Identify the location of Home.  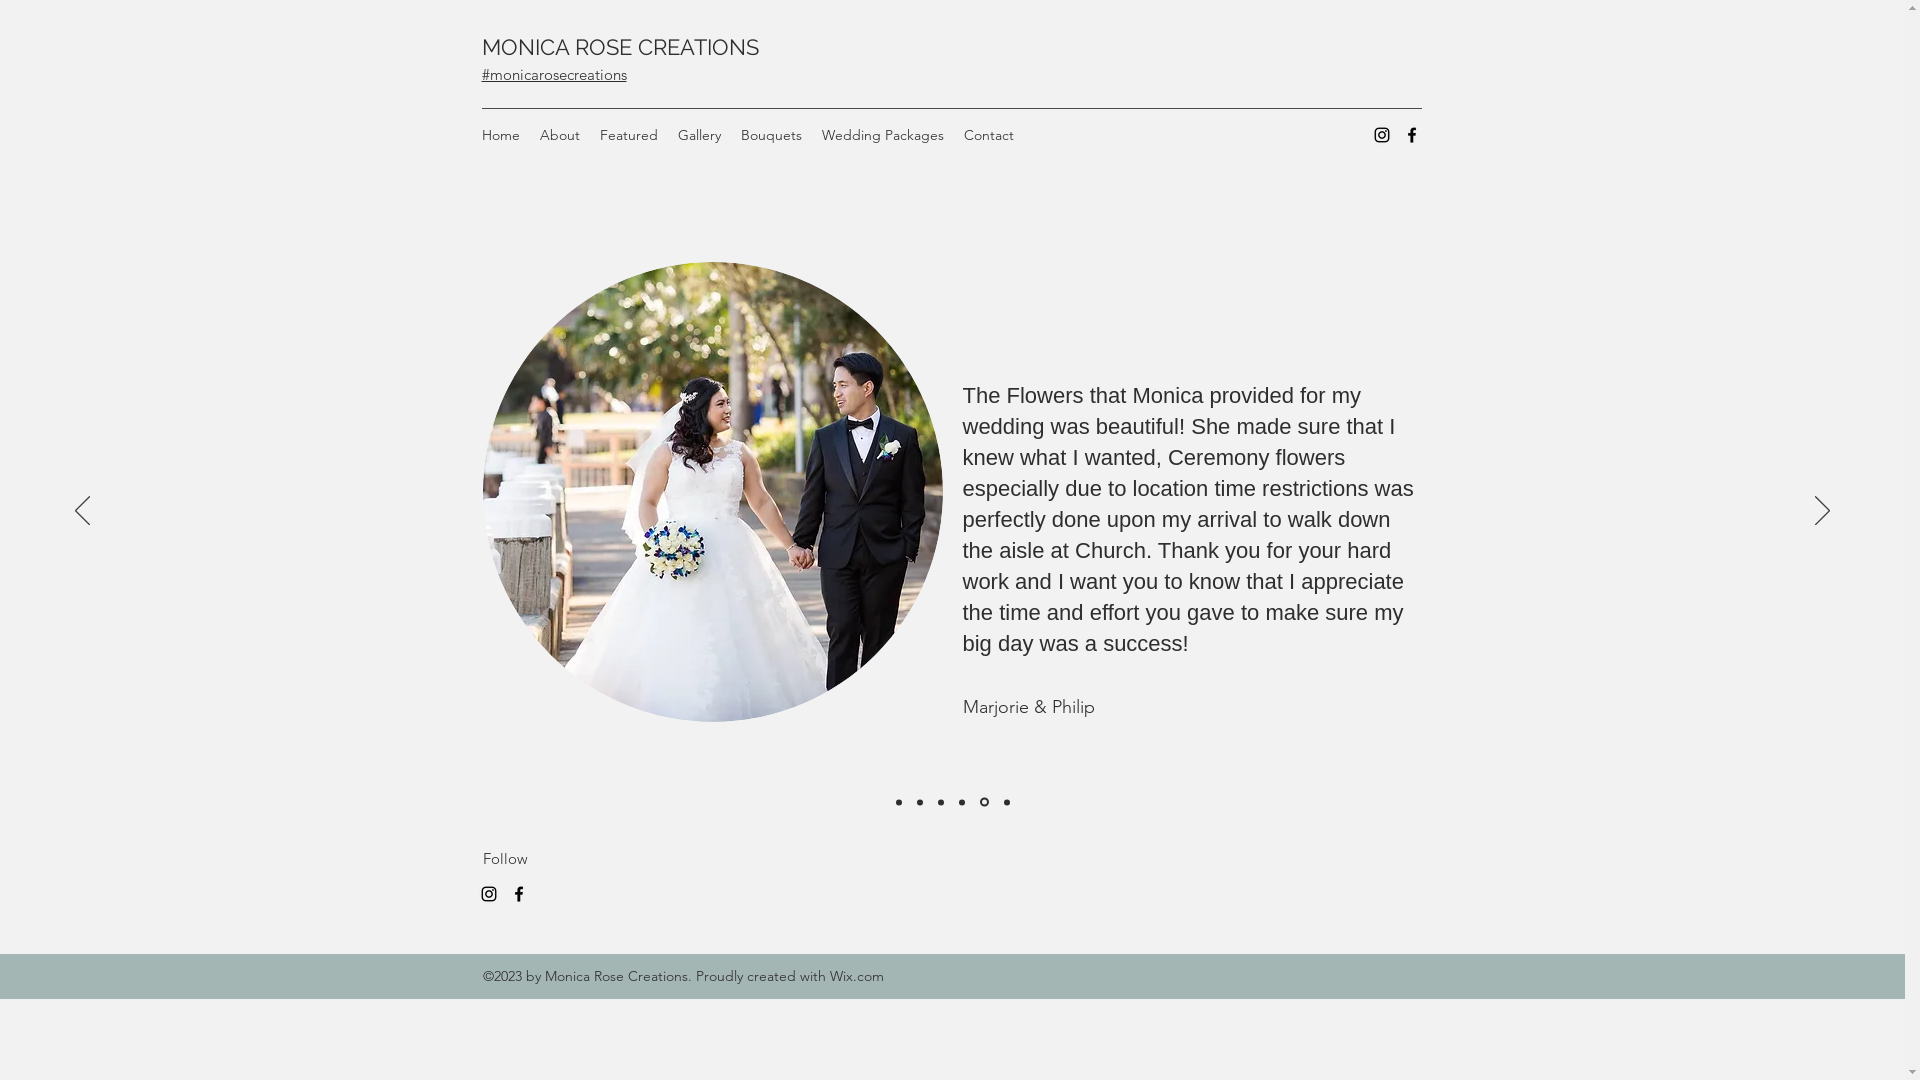
(501, 135).